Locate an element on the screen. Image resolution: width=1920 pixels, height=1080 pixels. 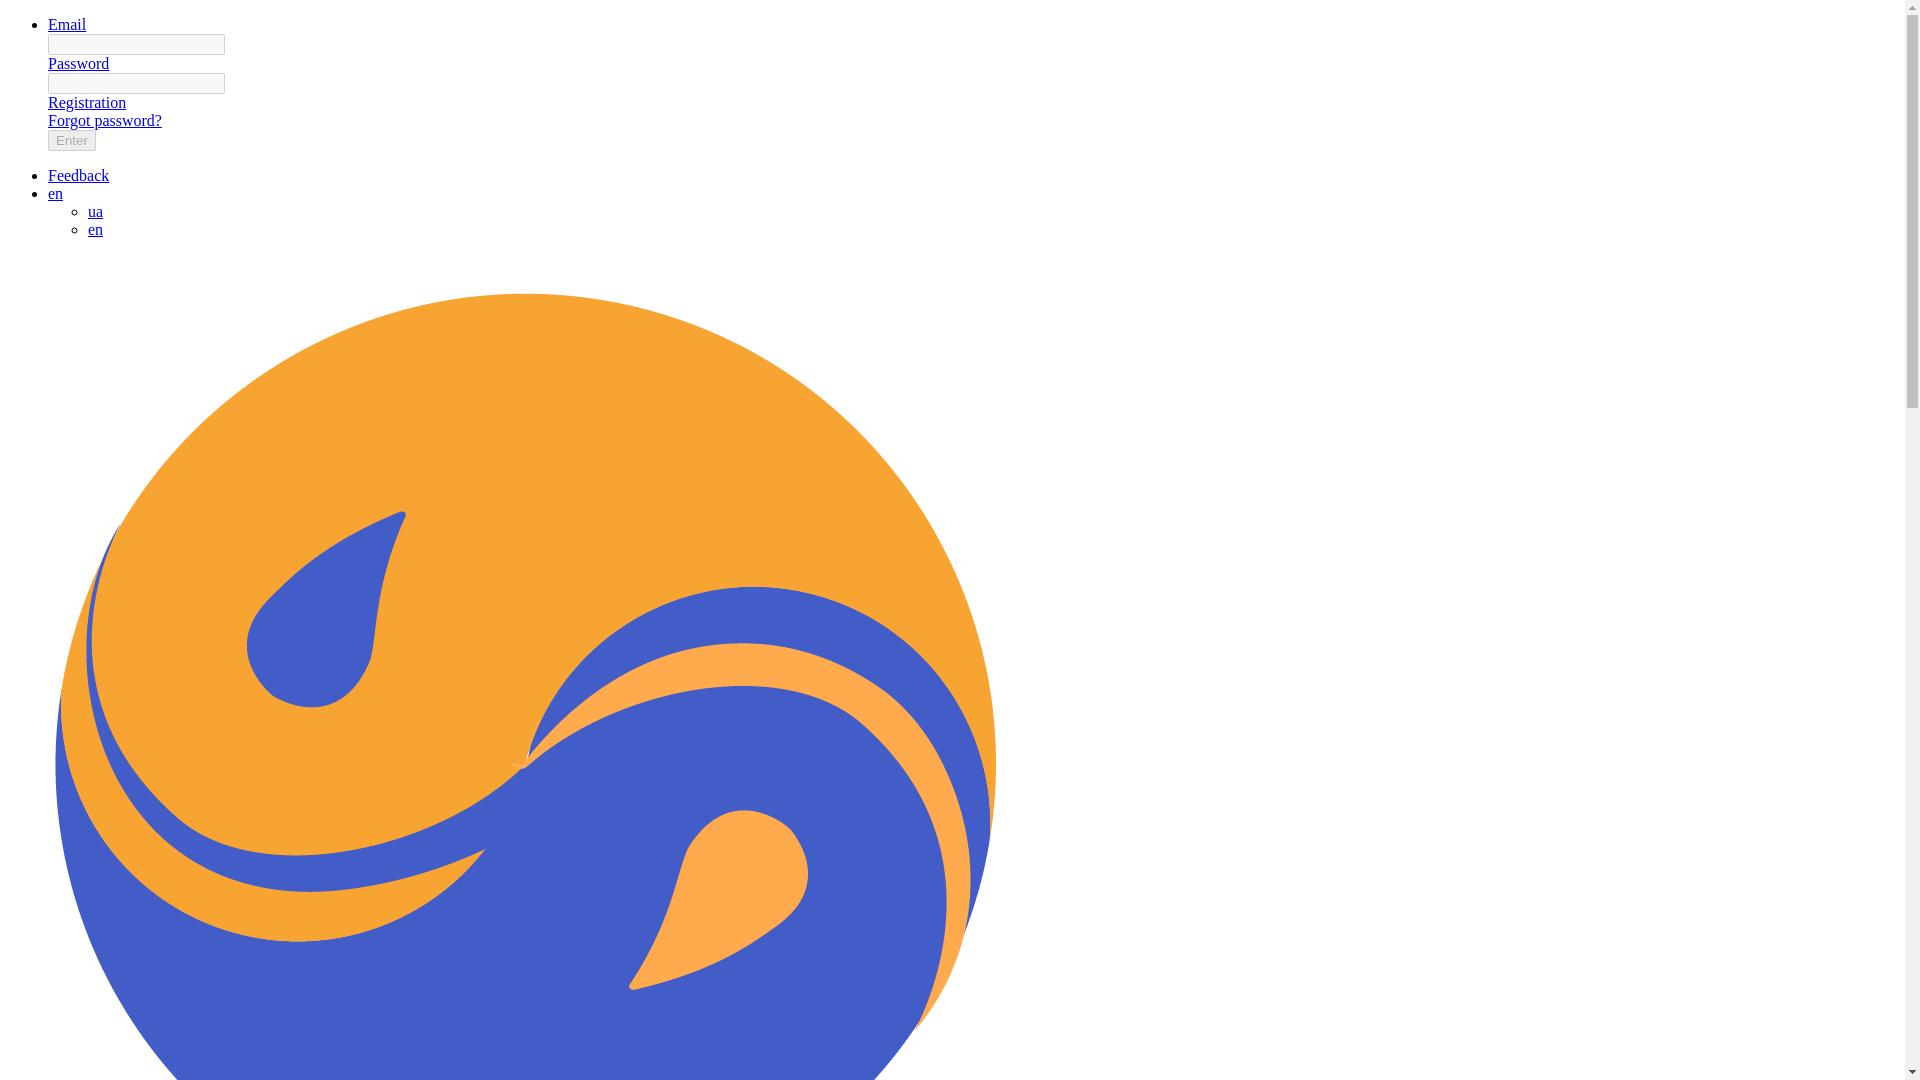
Registration is located at coordinates (87, 102).